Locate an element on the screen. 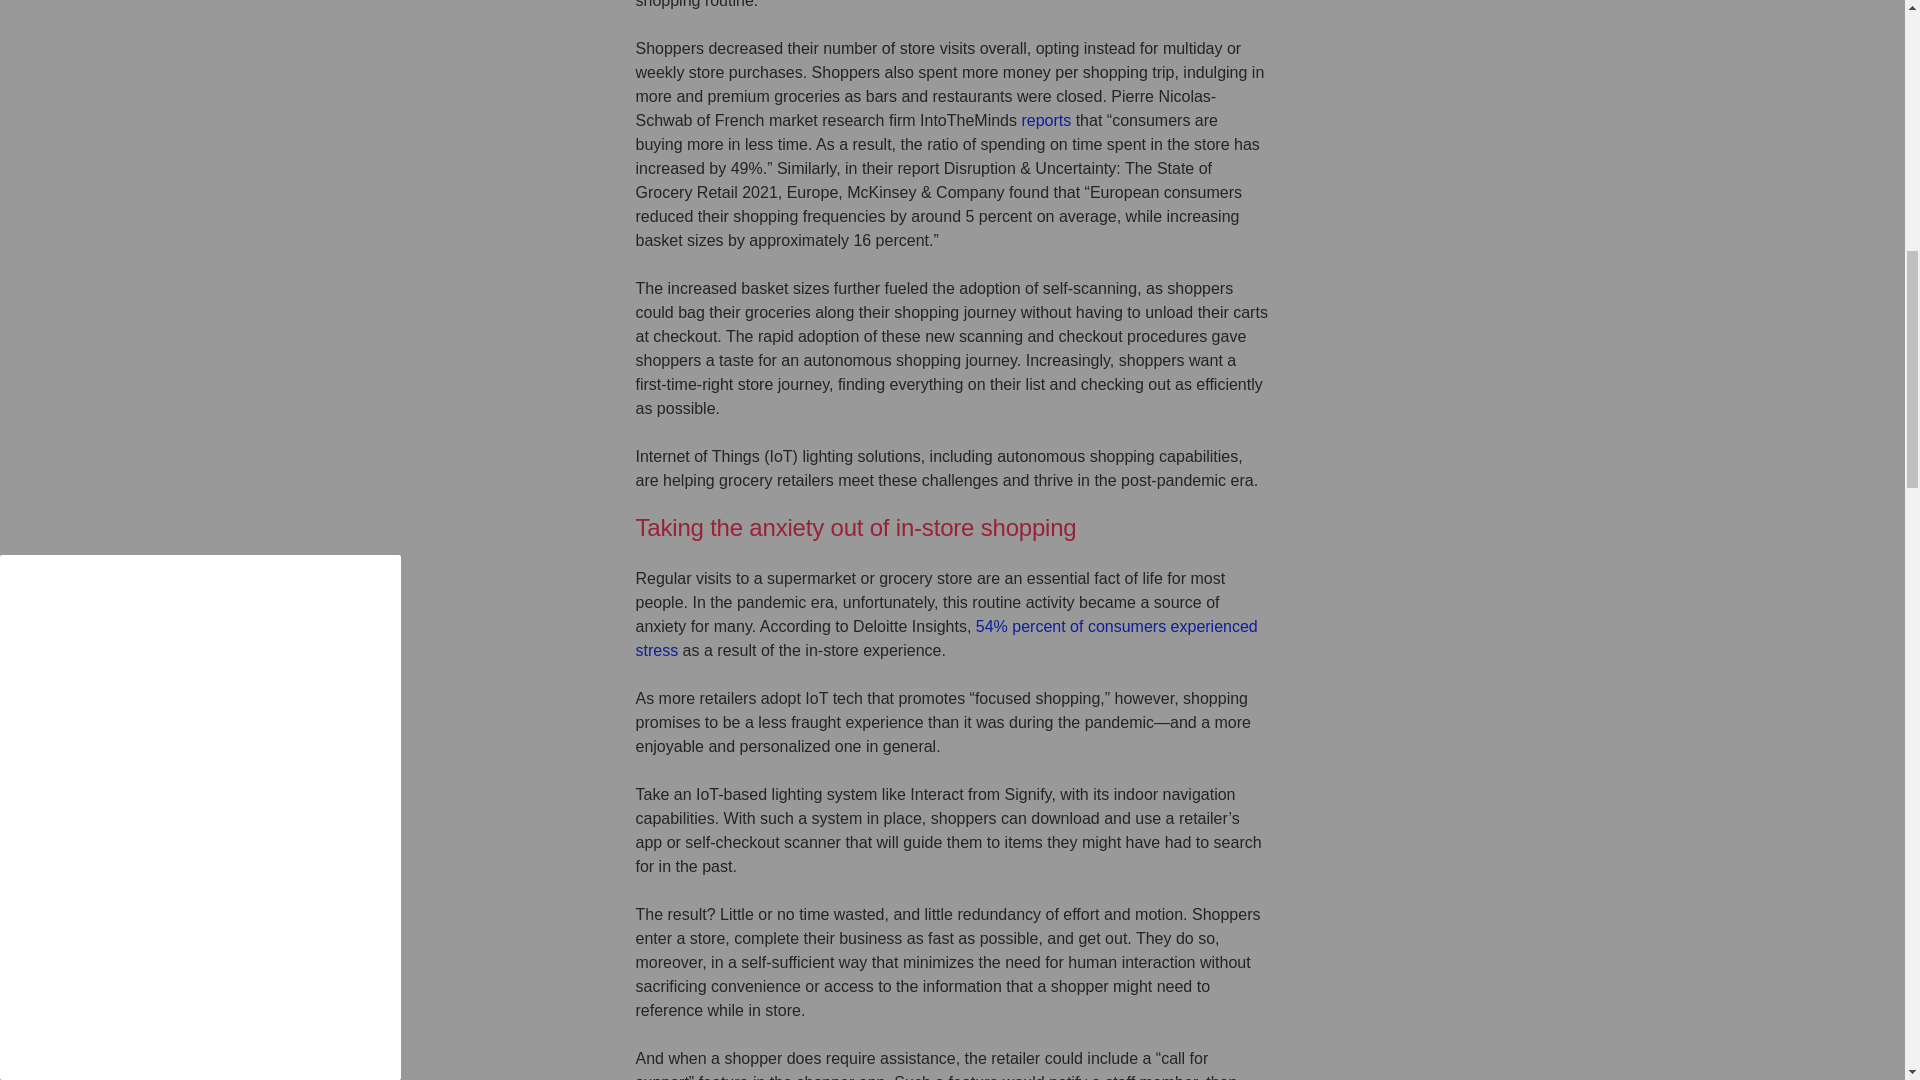 The height and width of the screenshot is (1080, 1920). reports is located at coordinates (1046, 120).